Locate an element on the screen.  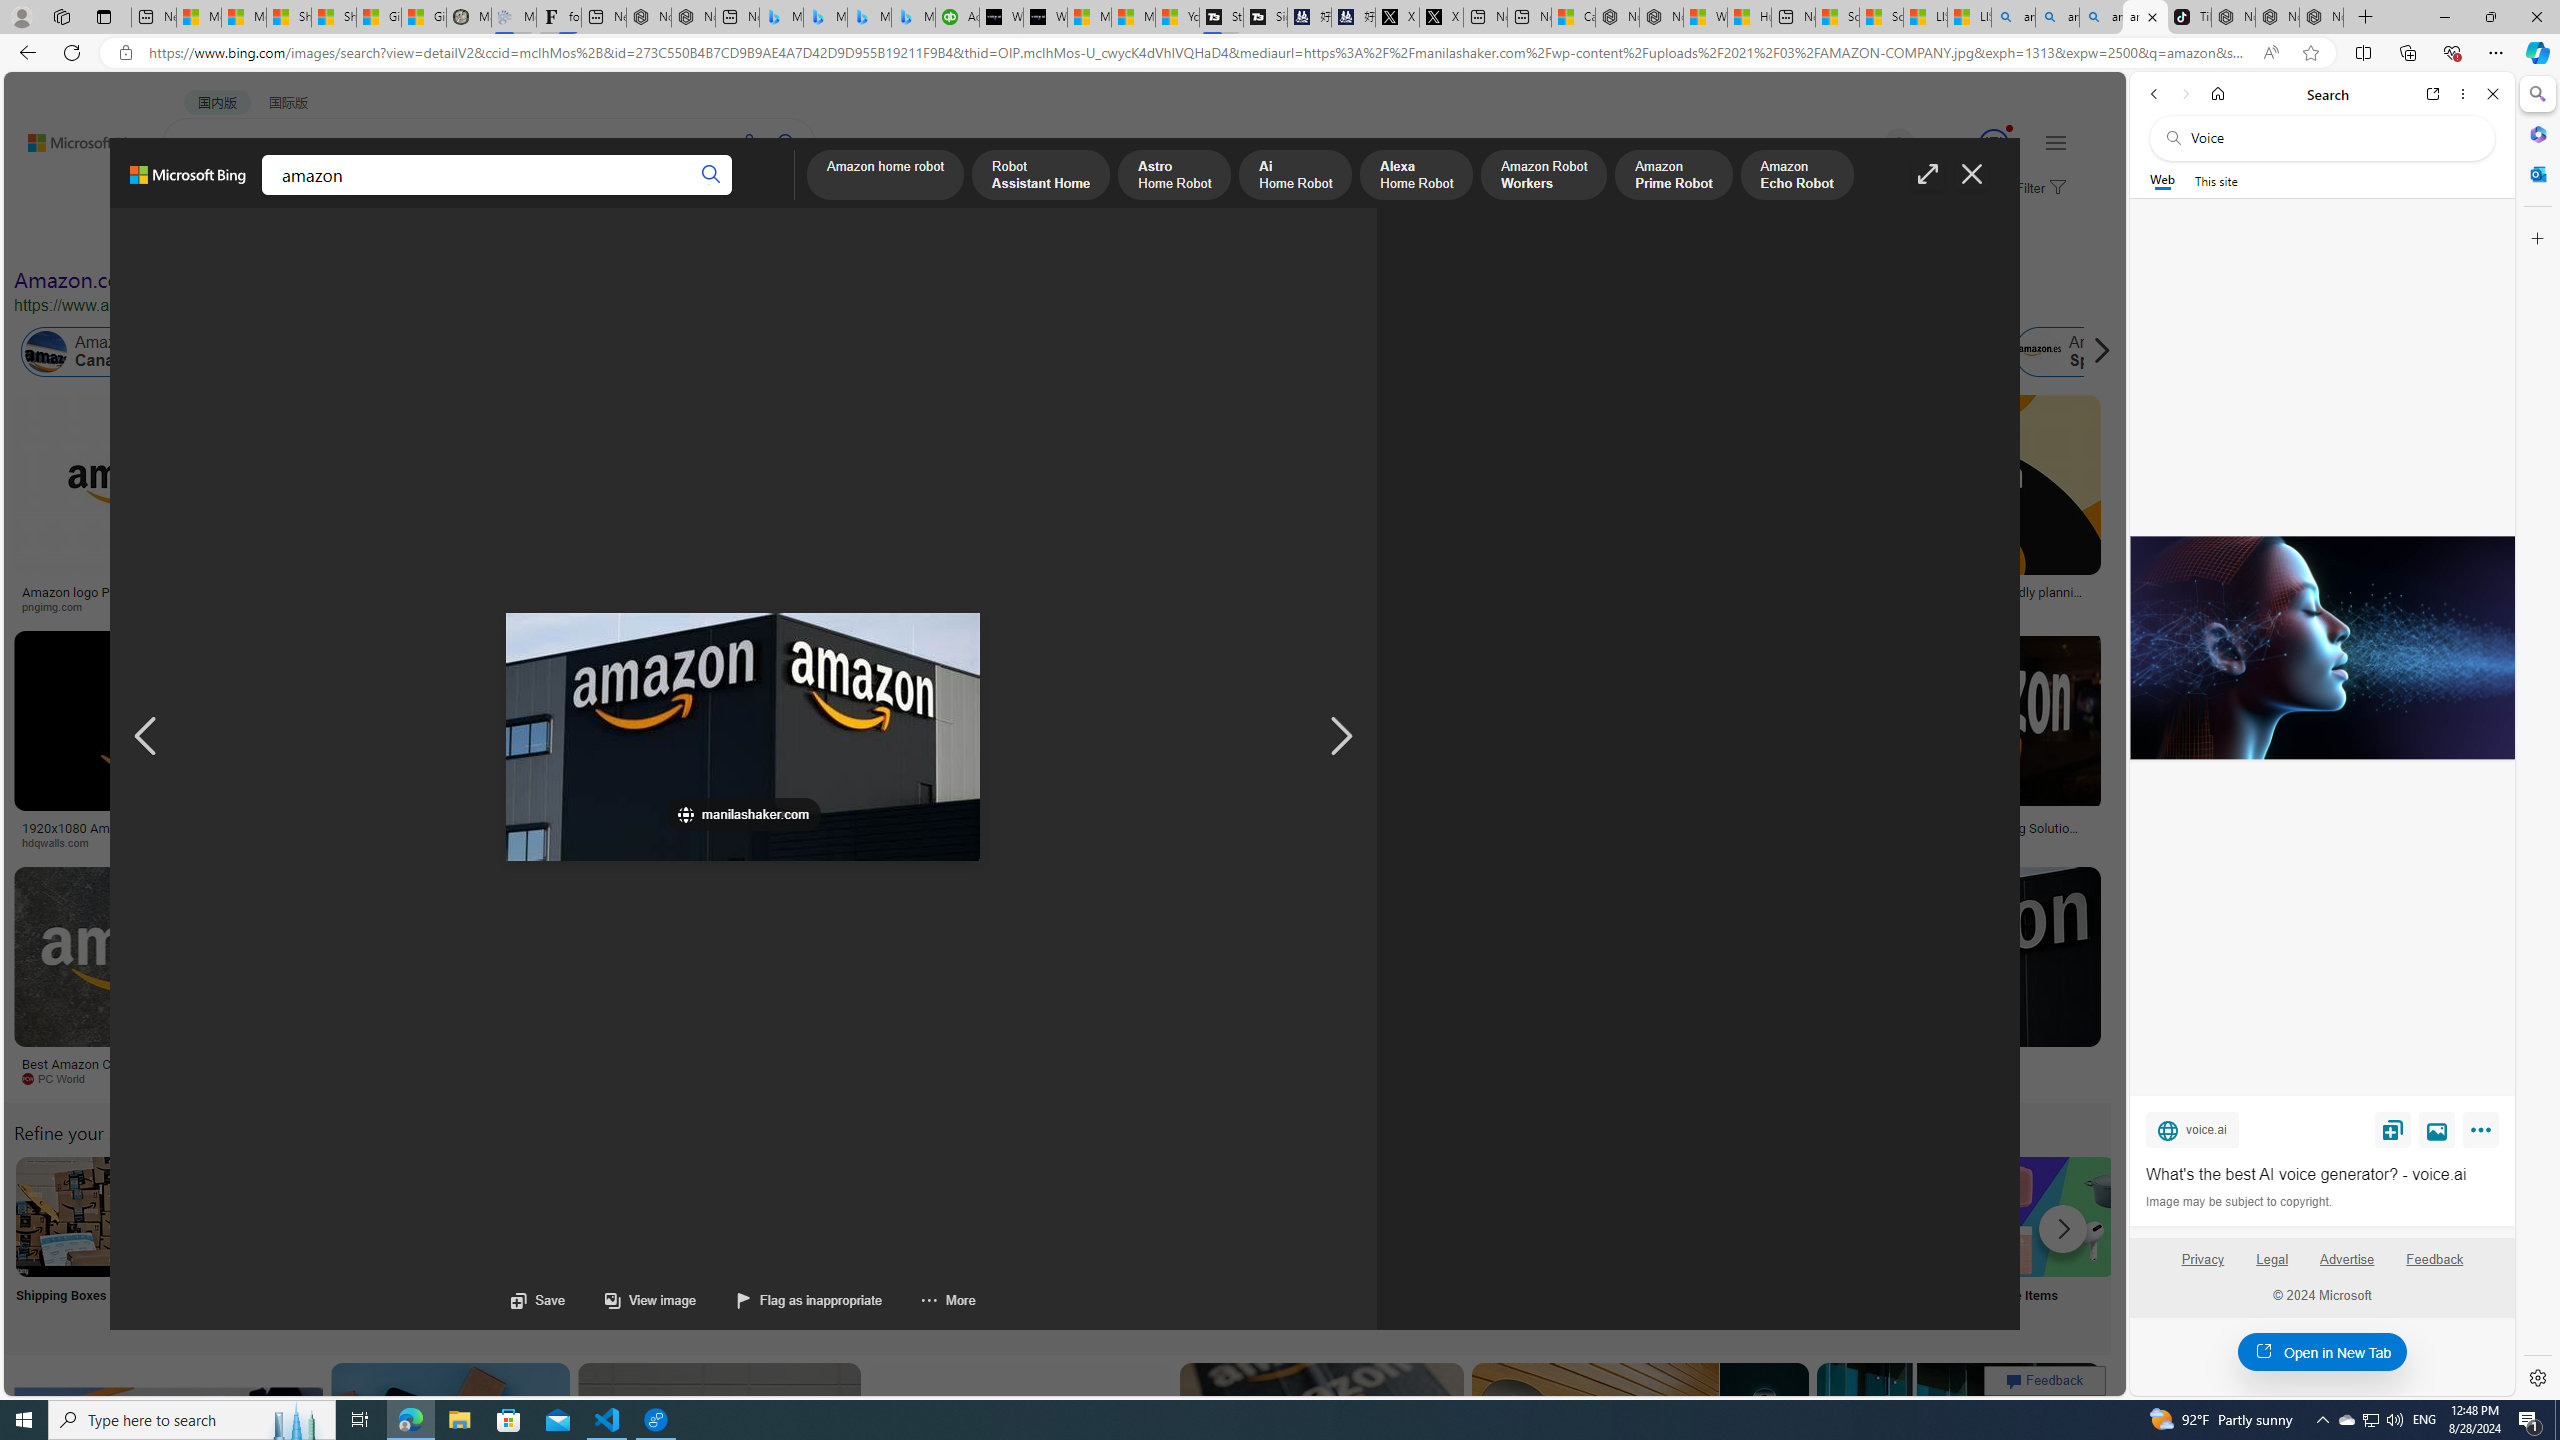
Advertise is located at coordinates (2347, 1259).